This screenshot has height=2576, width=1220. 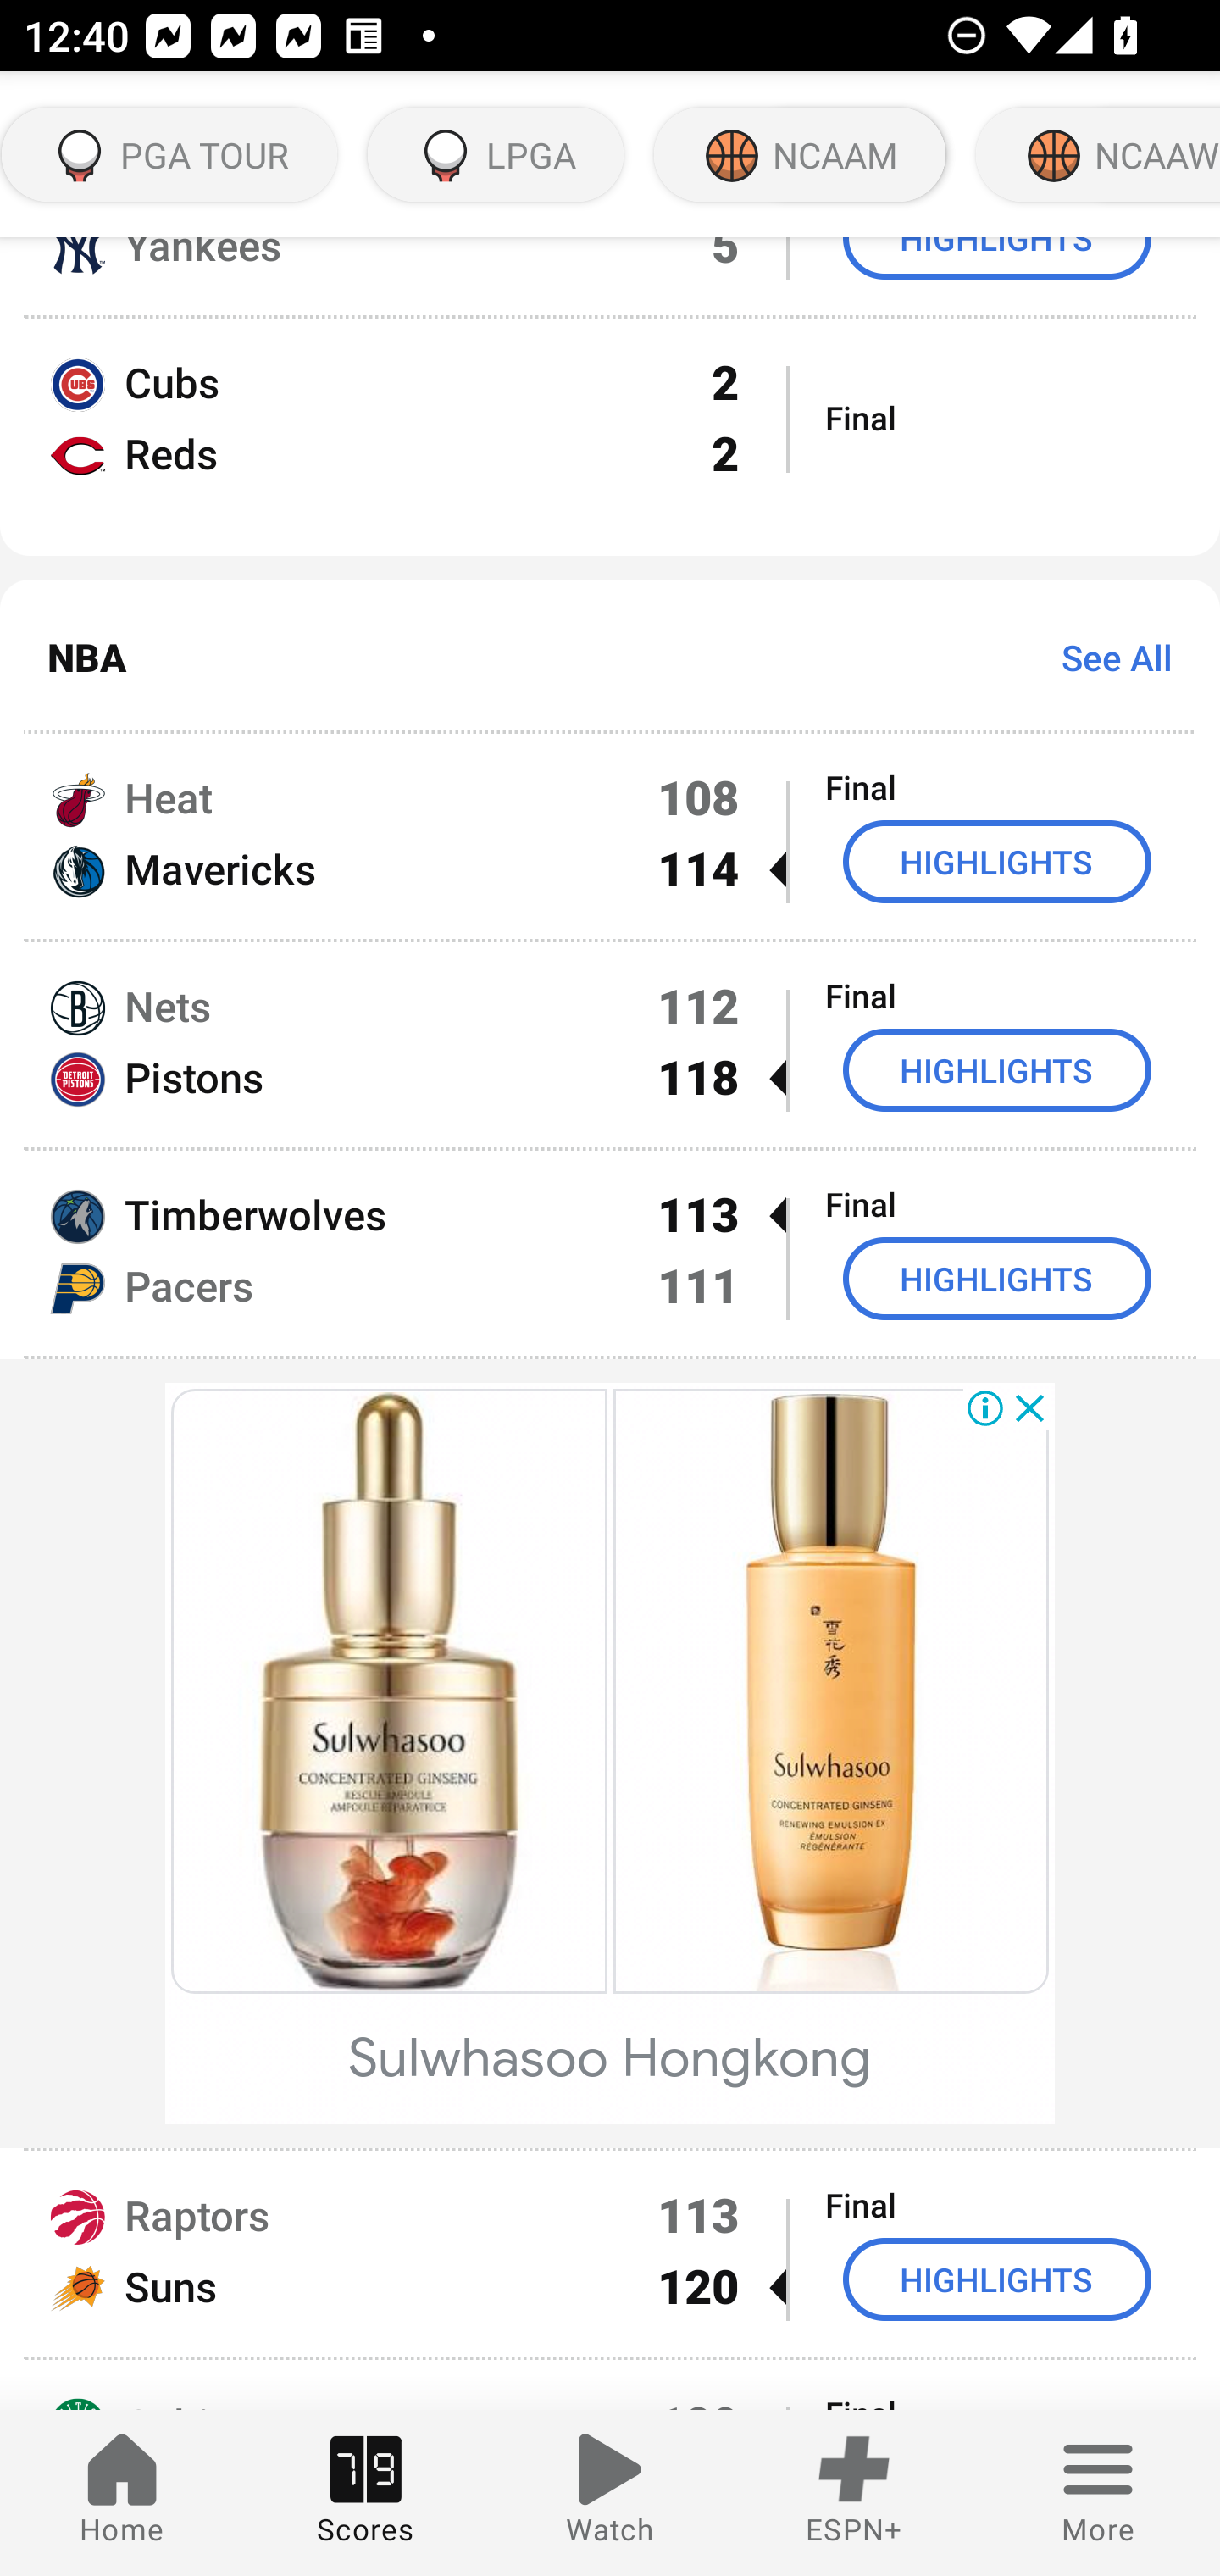 I want to click on Raptors 113 Final Suns 120  HIGHLIGHTS, so click(x=610, y=2254).